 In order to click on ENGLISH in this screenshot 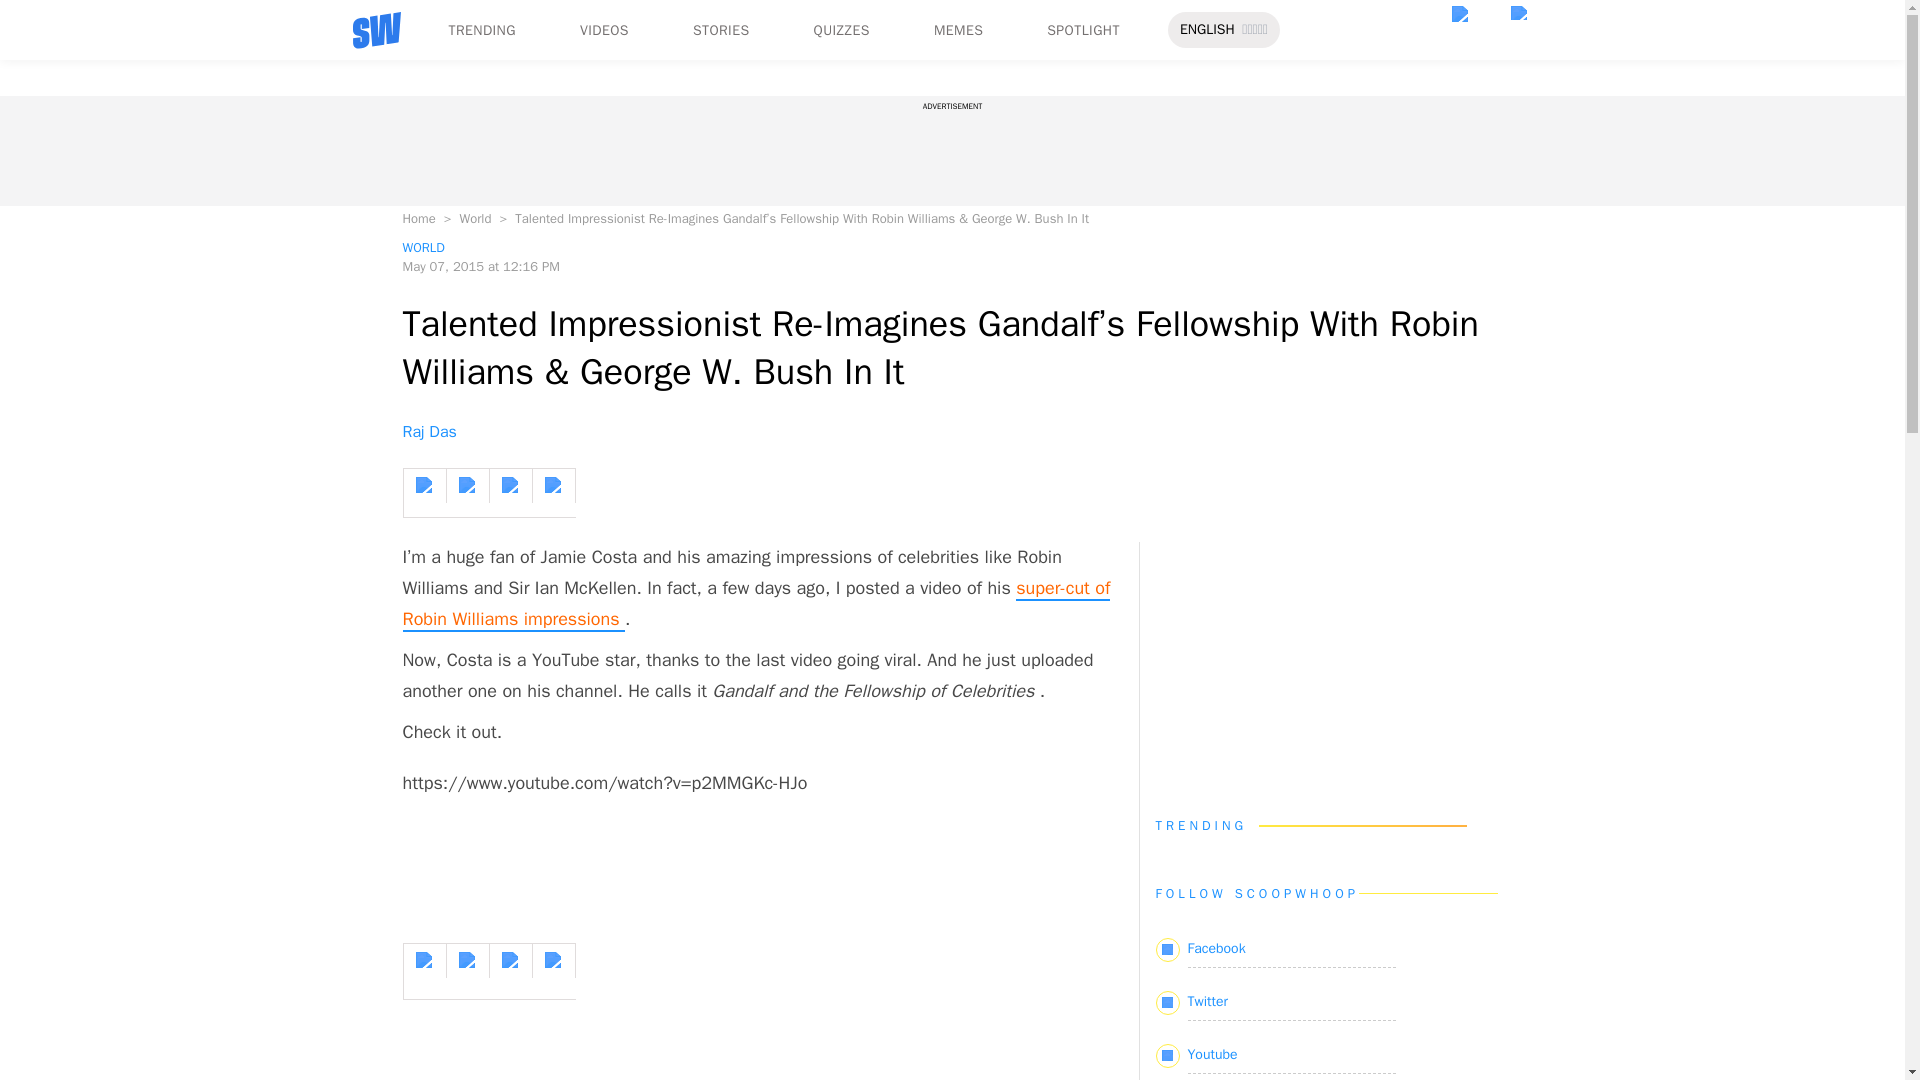, I will do `click(1207, 30)`.